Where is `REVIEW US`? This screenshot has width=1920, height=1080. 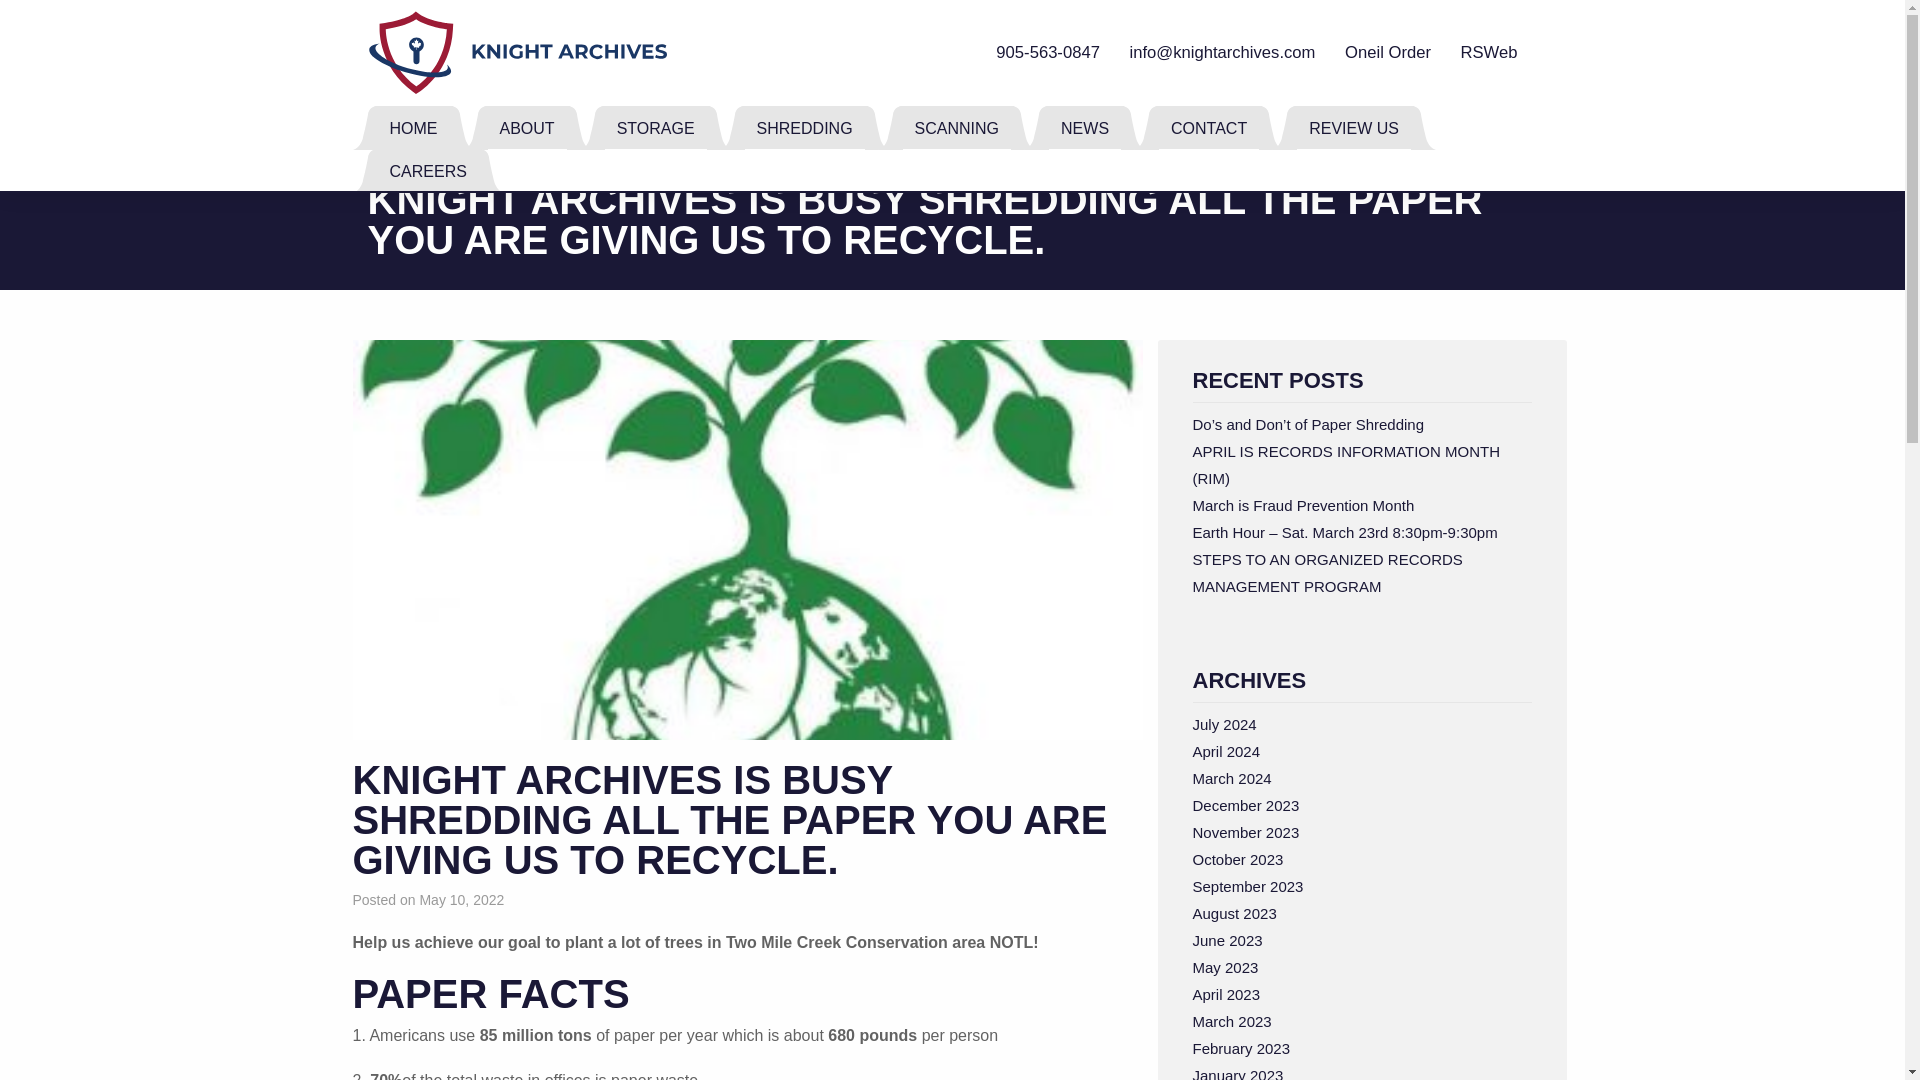
REVIEW US is located at coordinates (1353, 127).